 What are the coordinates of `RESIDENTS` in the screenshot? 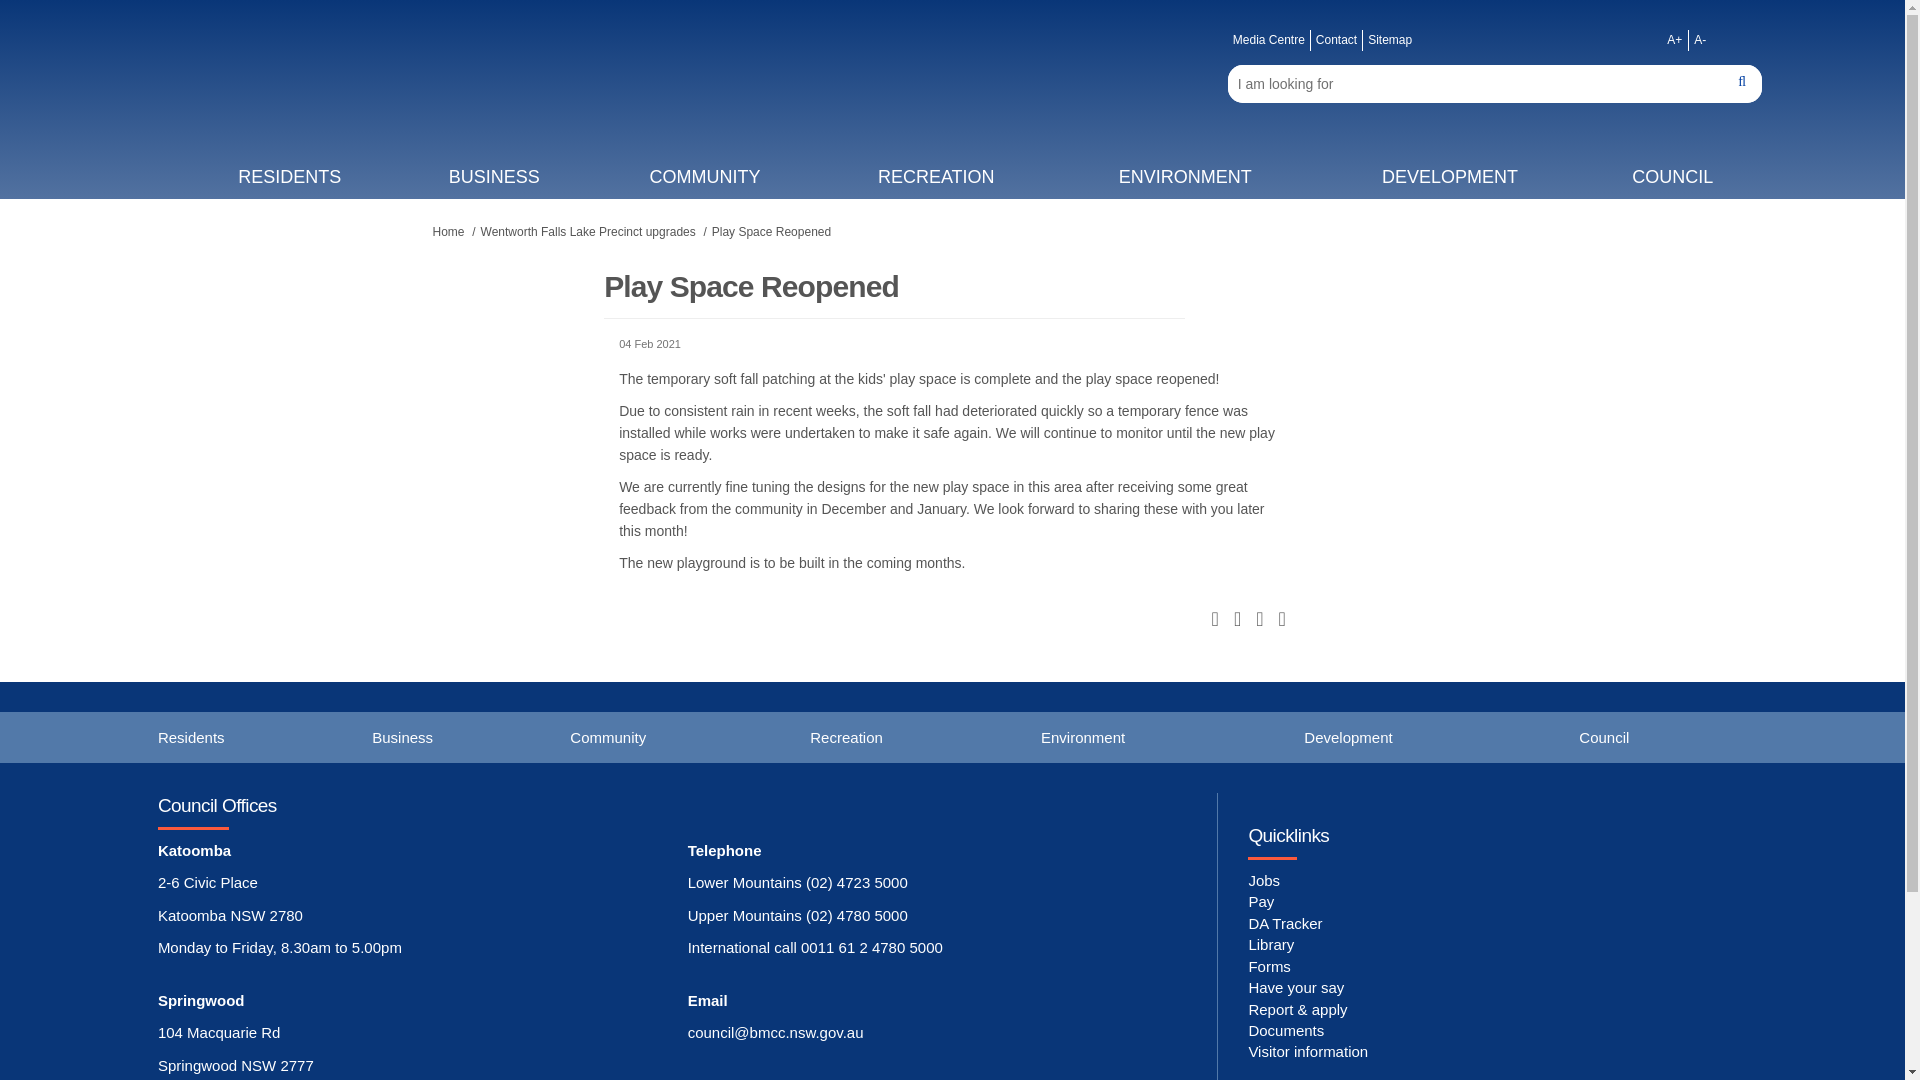 It's located at (290, 176).